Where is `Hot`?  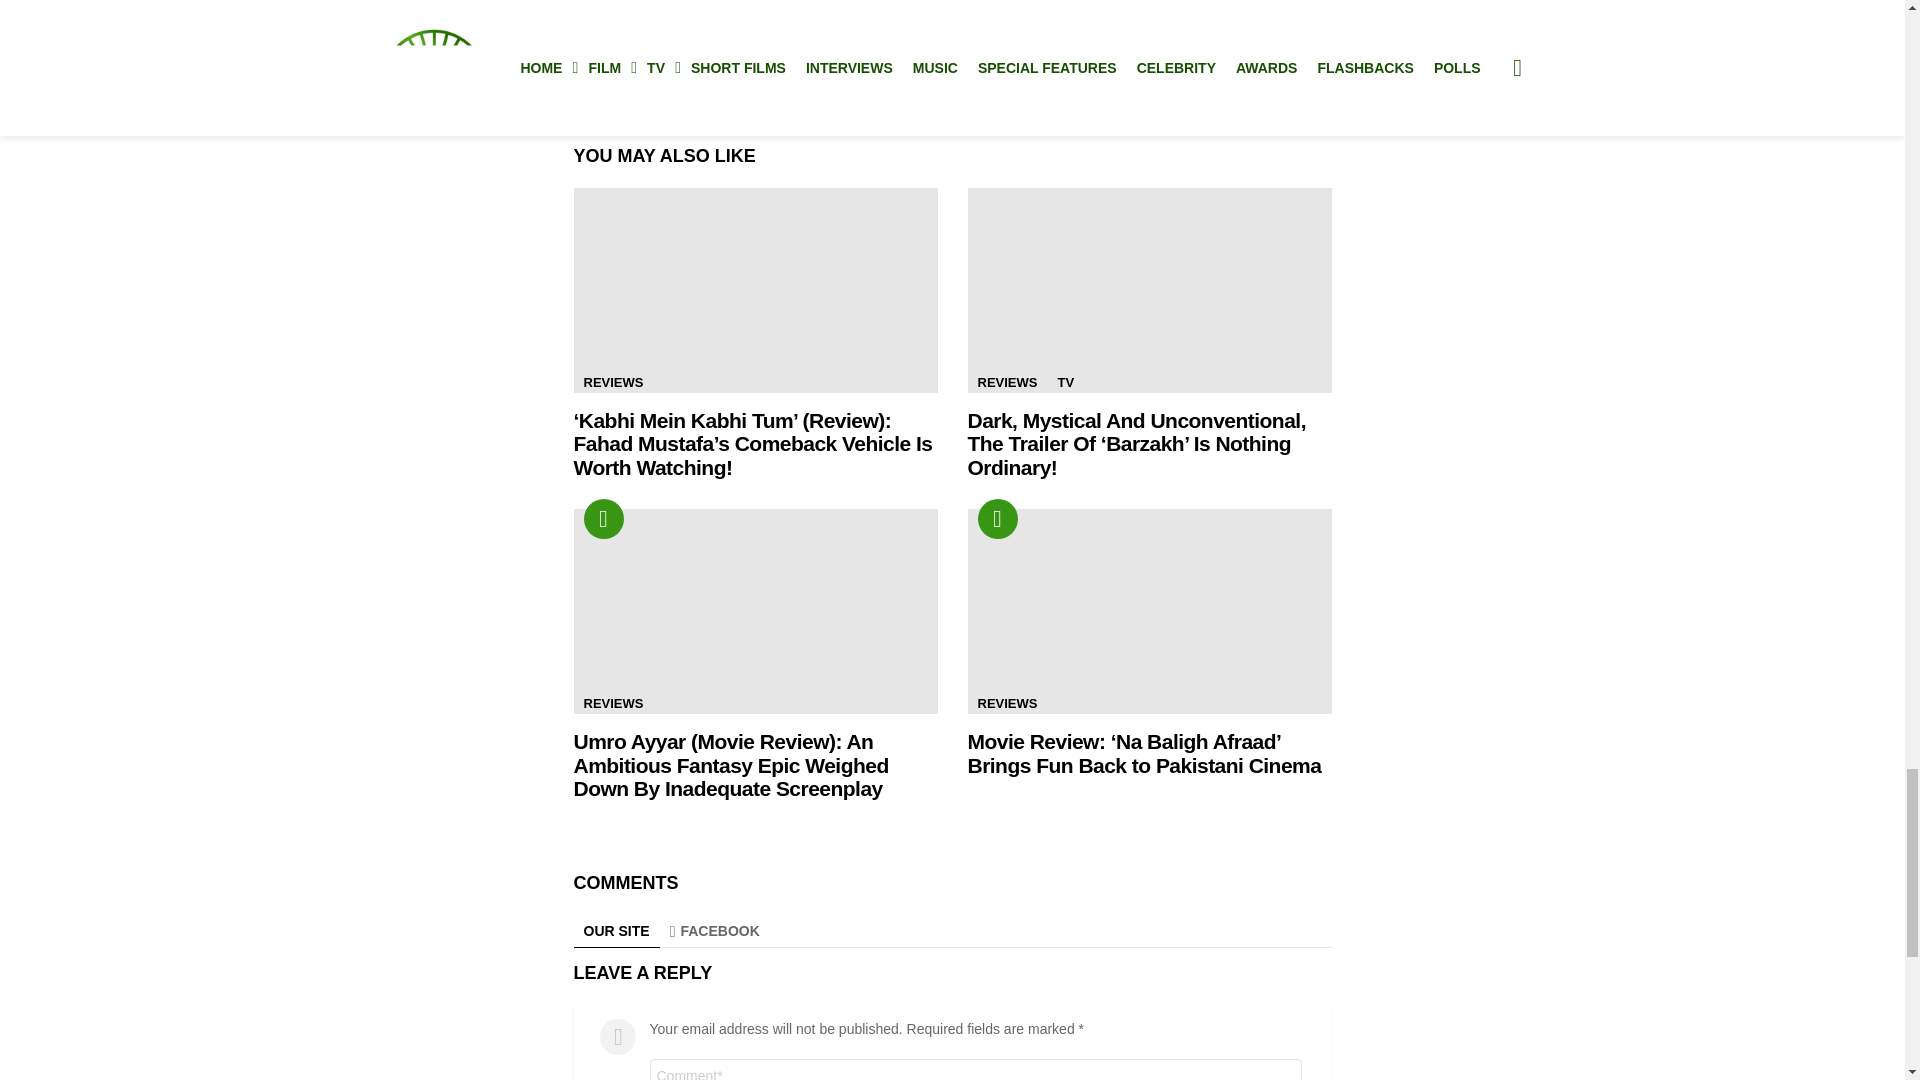 Hot is located at coordinates (997, 518).